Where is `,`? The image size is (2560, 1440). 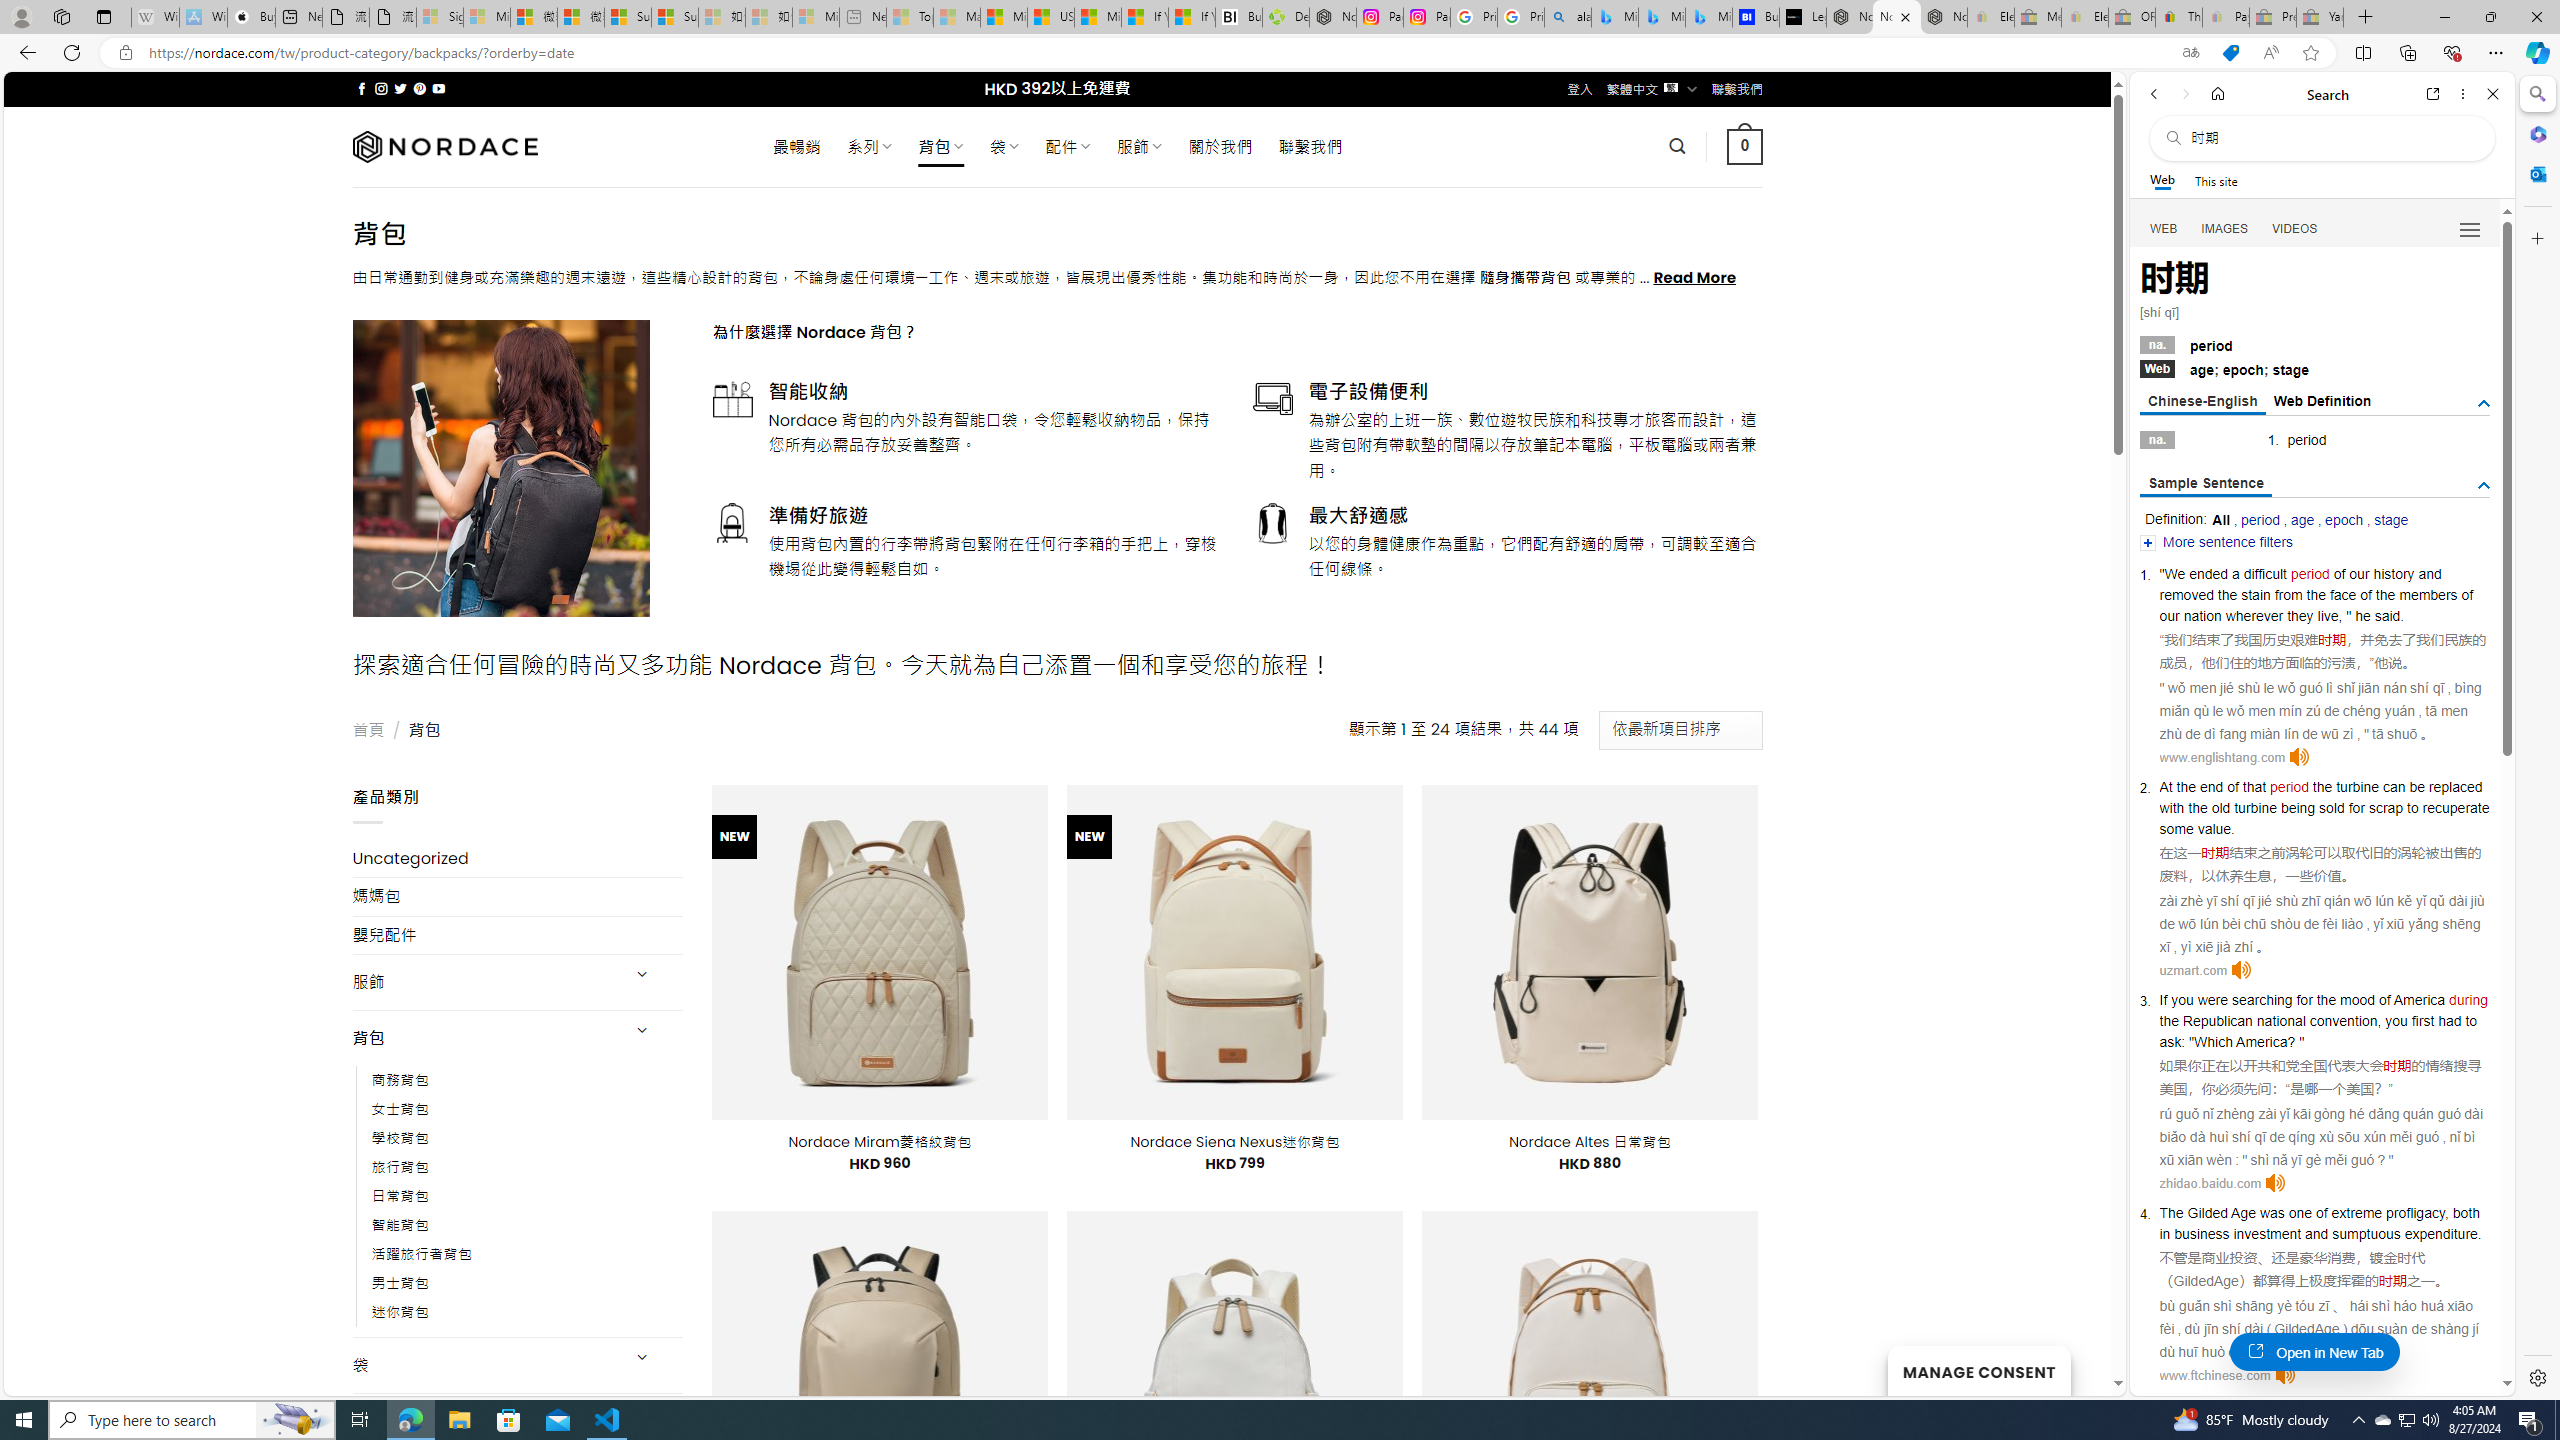 , is located at coordinates (2446, 1213).